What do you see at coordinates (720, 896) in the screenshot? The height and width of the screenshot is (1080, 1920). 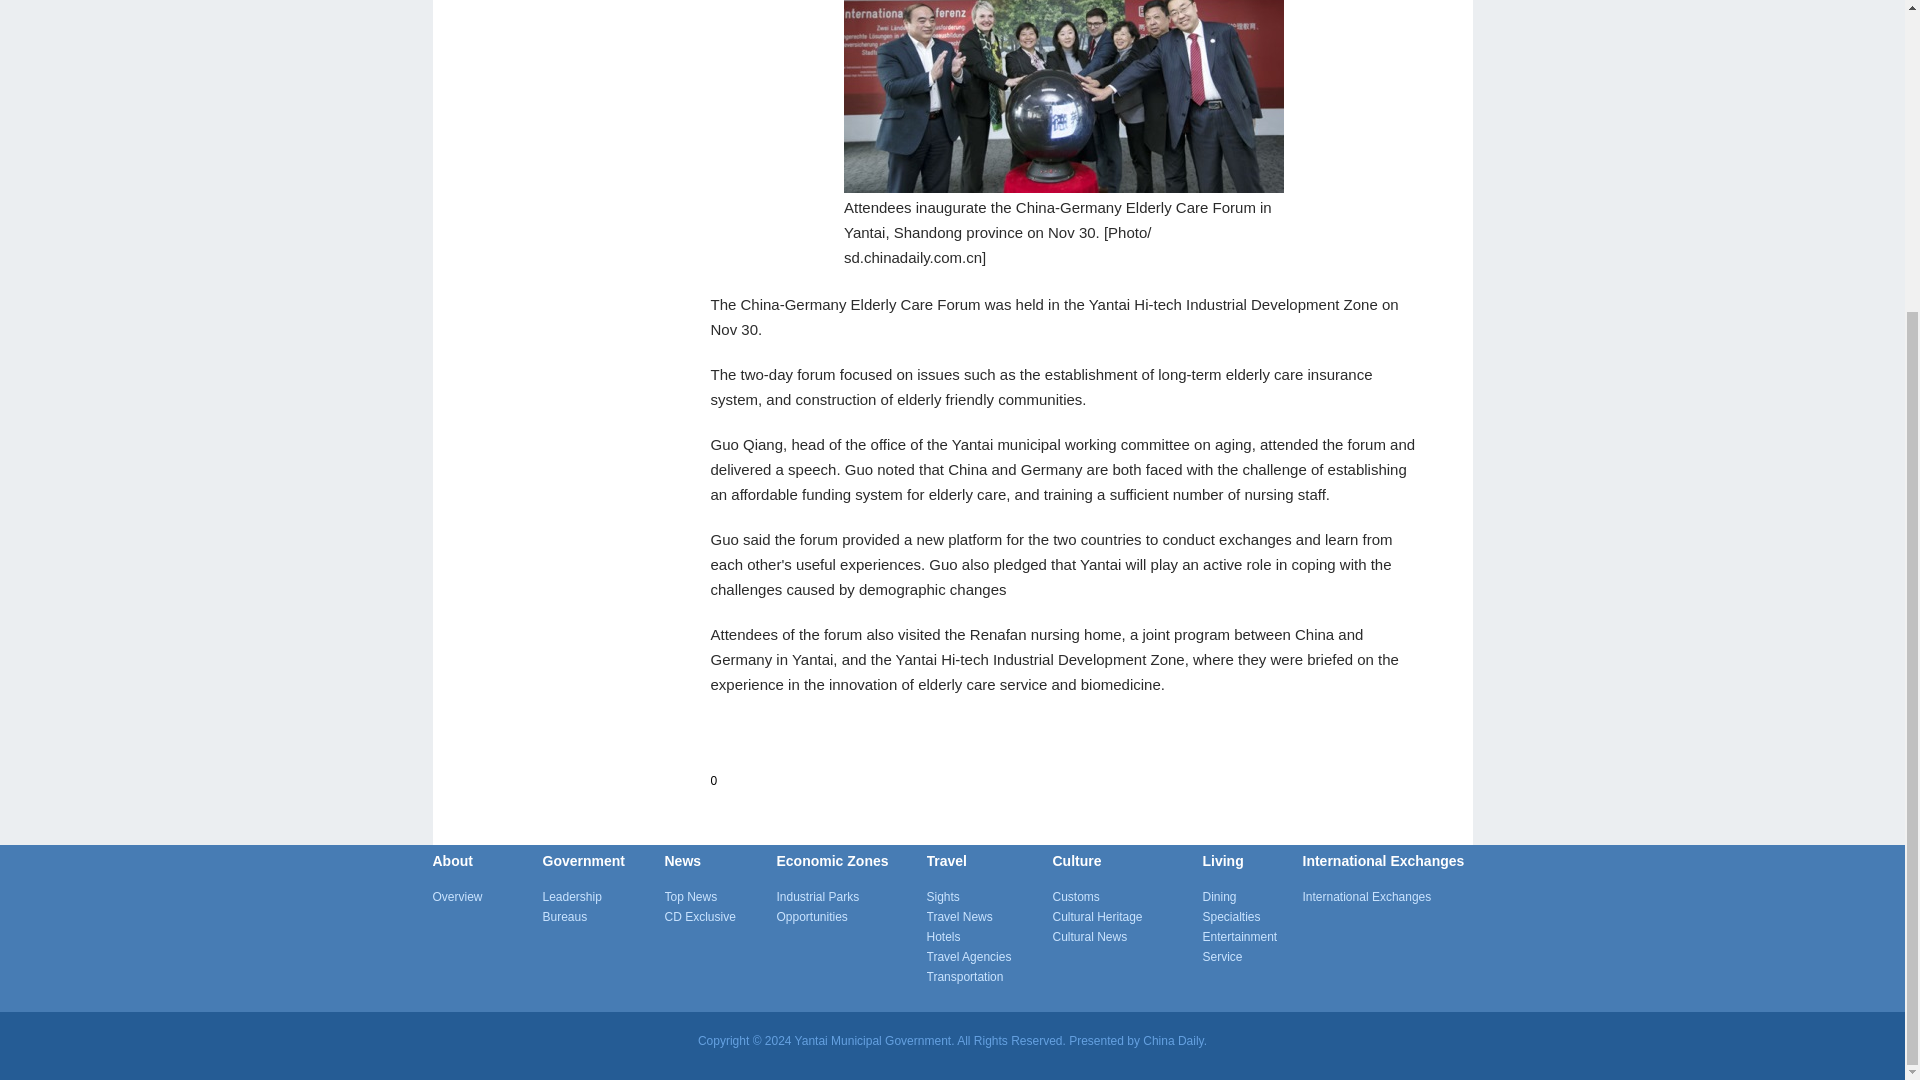 I see `Top News` at bounding box center [720, 896].